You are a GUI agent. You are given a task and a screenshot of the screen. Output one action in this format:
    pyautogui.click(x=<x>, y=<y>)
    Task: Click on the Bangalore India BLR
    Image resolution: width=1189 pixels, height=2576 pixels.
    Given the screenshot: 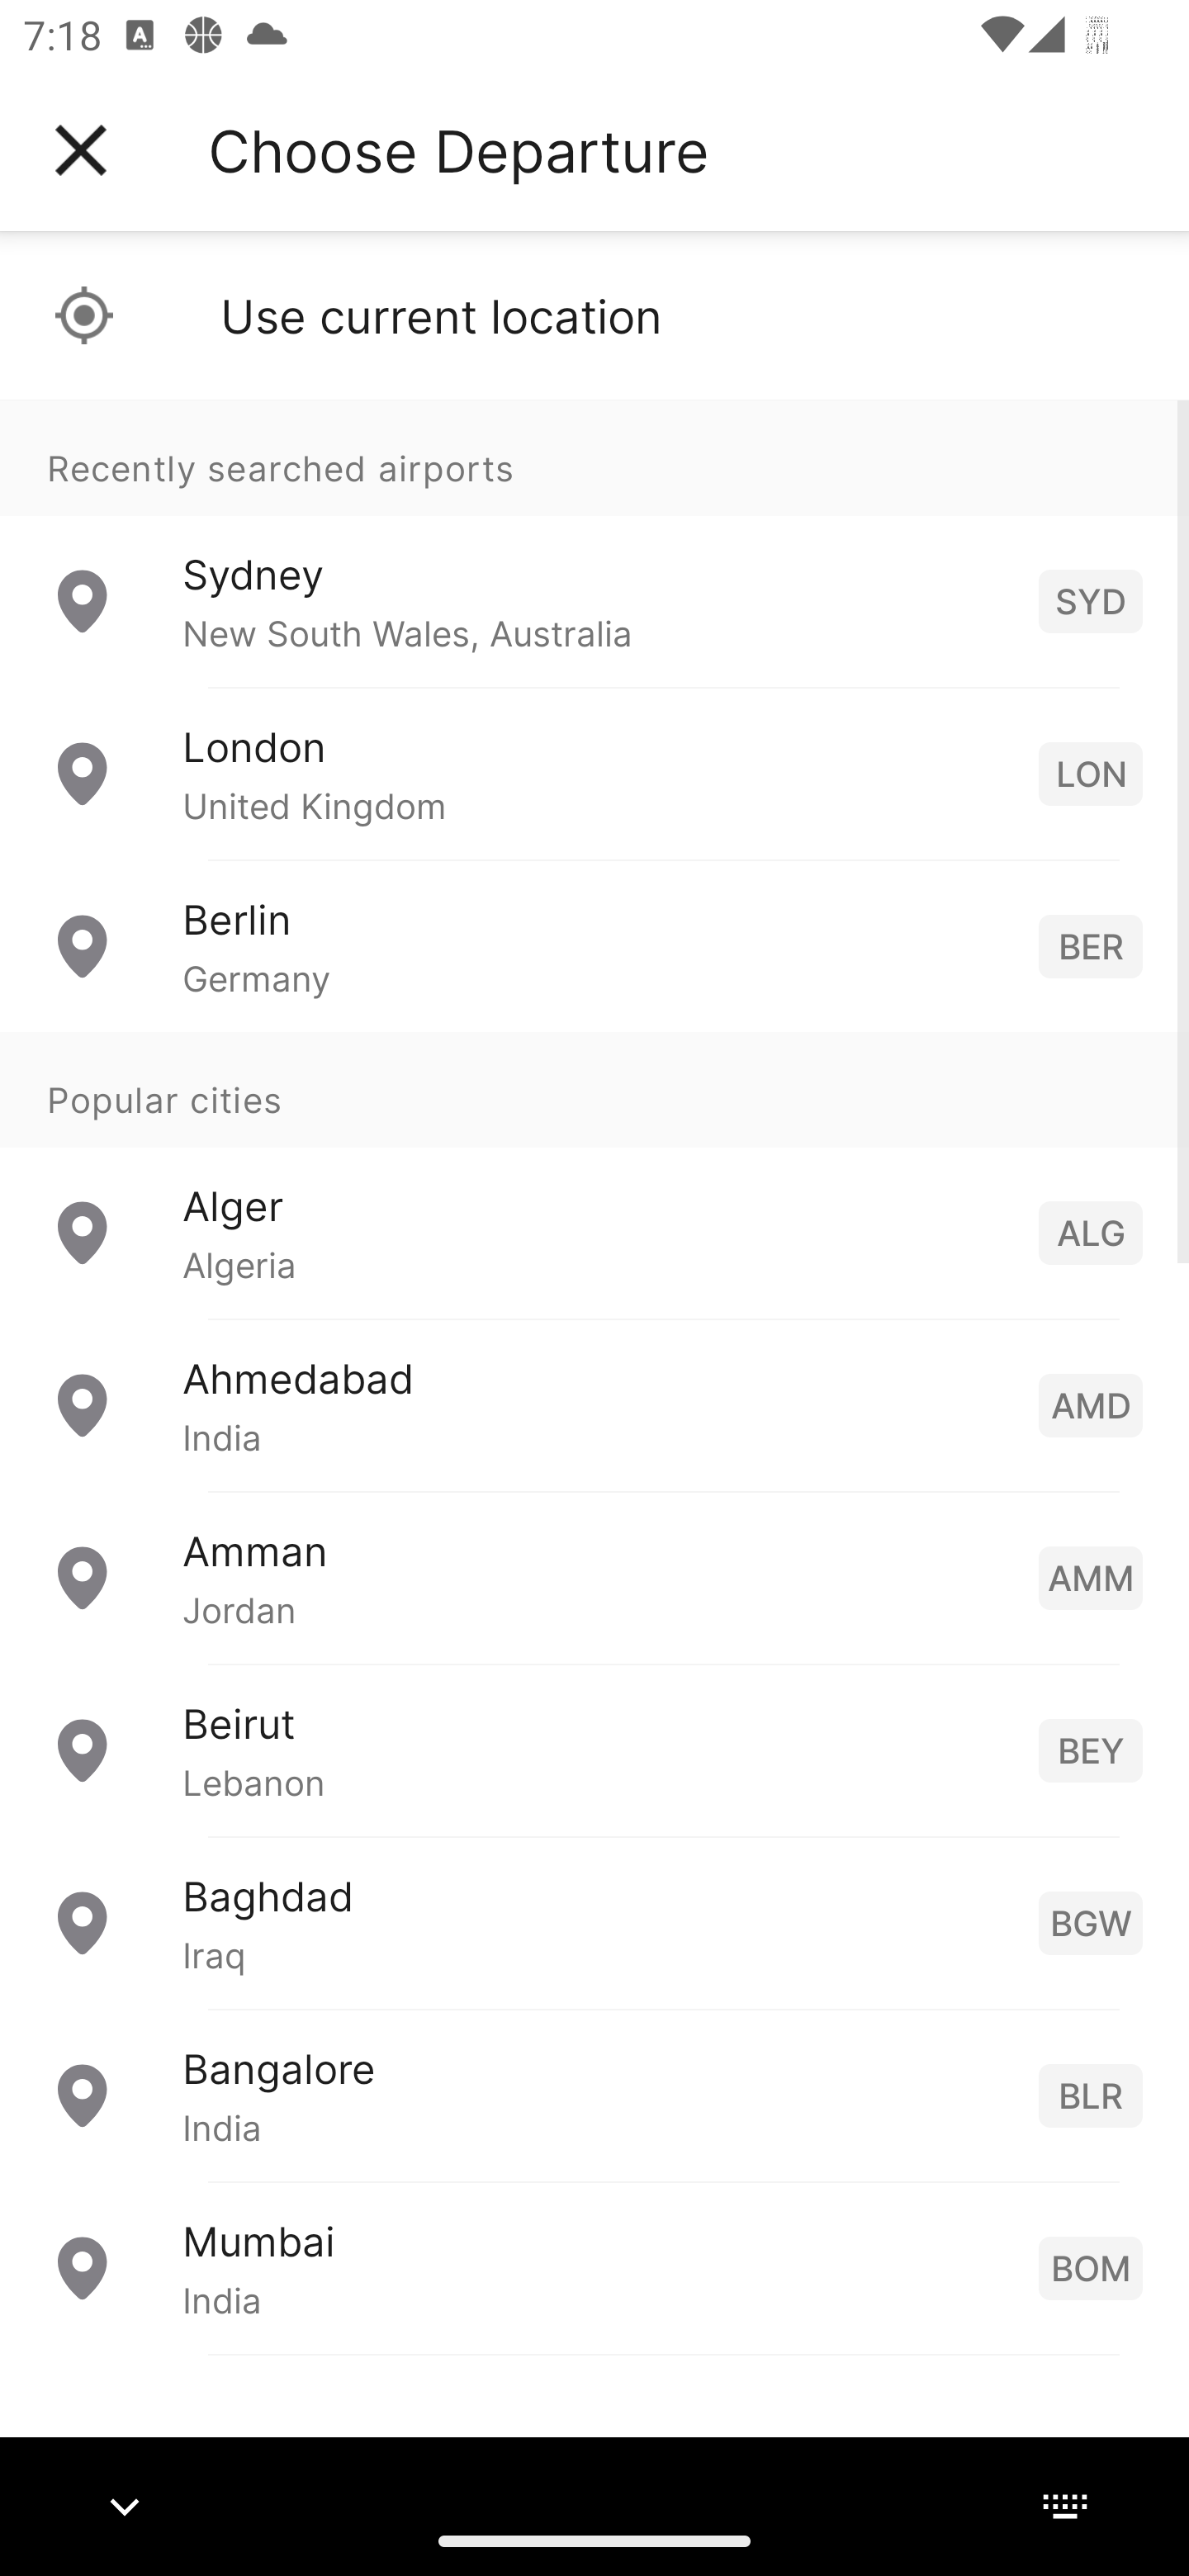 What is the action you would take?
    pyautogui.click(x=594, y=2095)
    